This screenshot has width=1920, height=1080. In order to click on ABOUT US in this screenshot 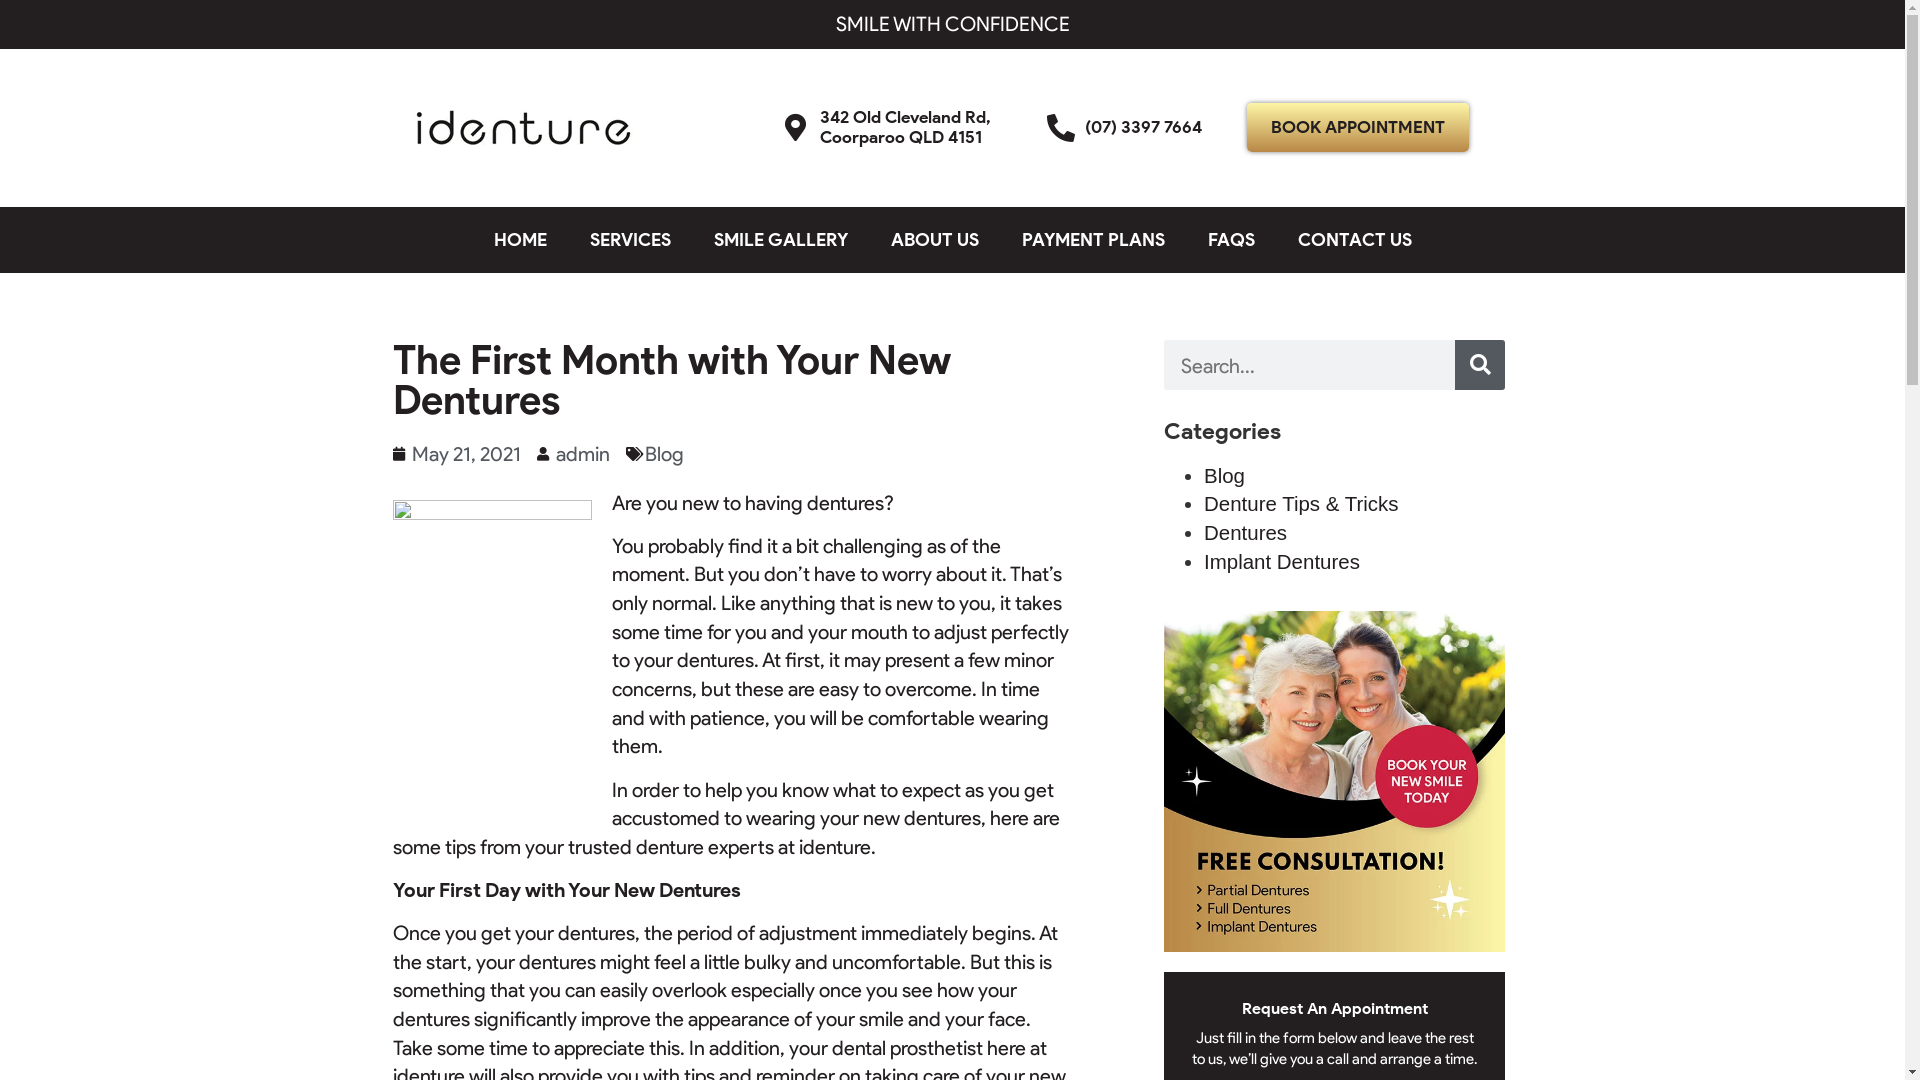, I will do `click(934, 240)`.